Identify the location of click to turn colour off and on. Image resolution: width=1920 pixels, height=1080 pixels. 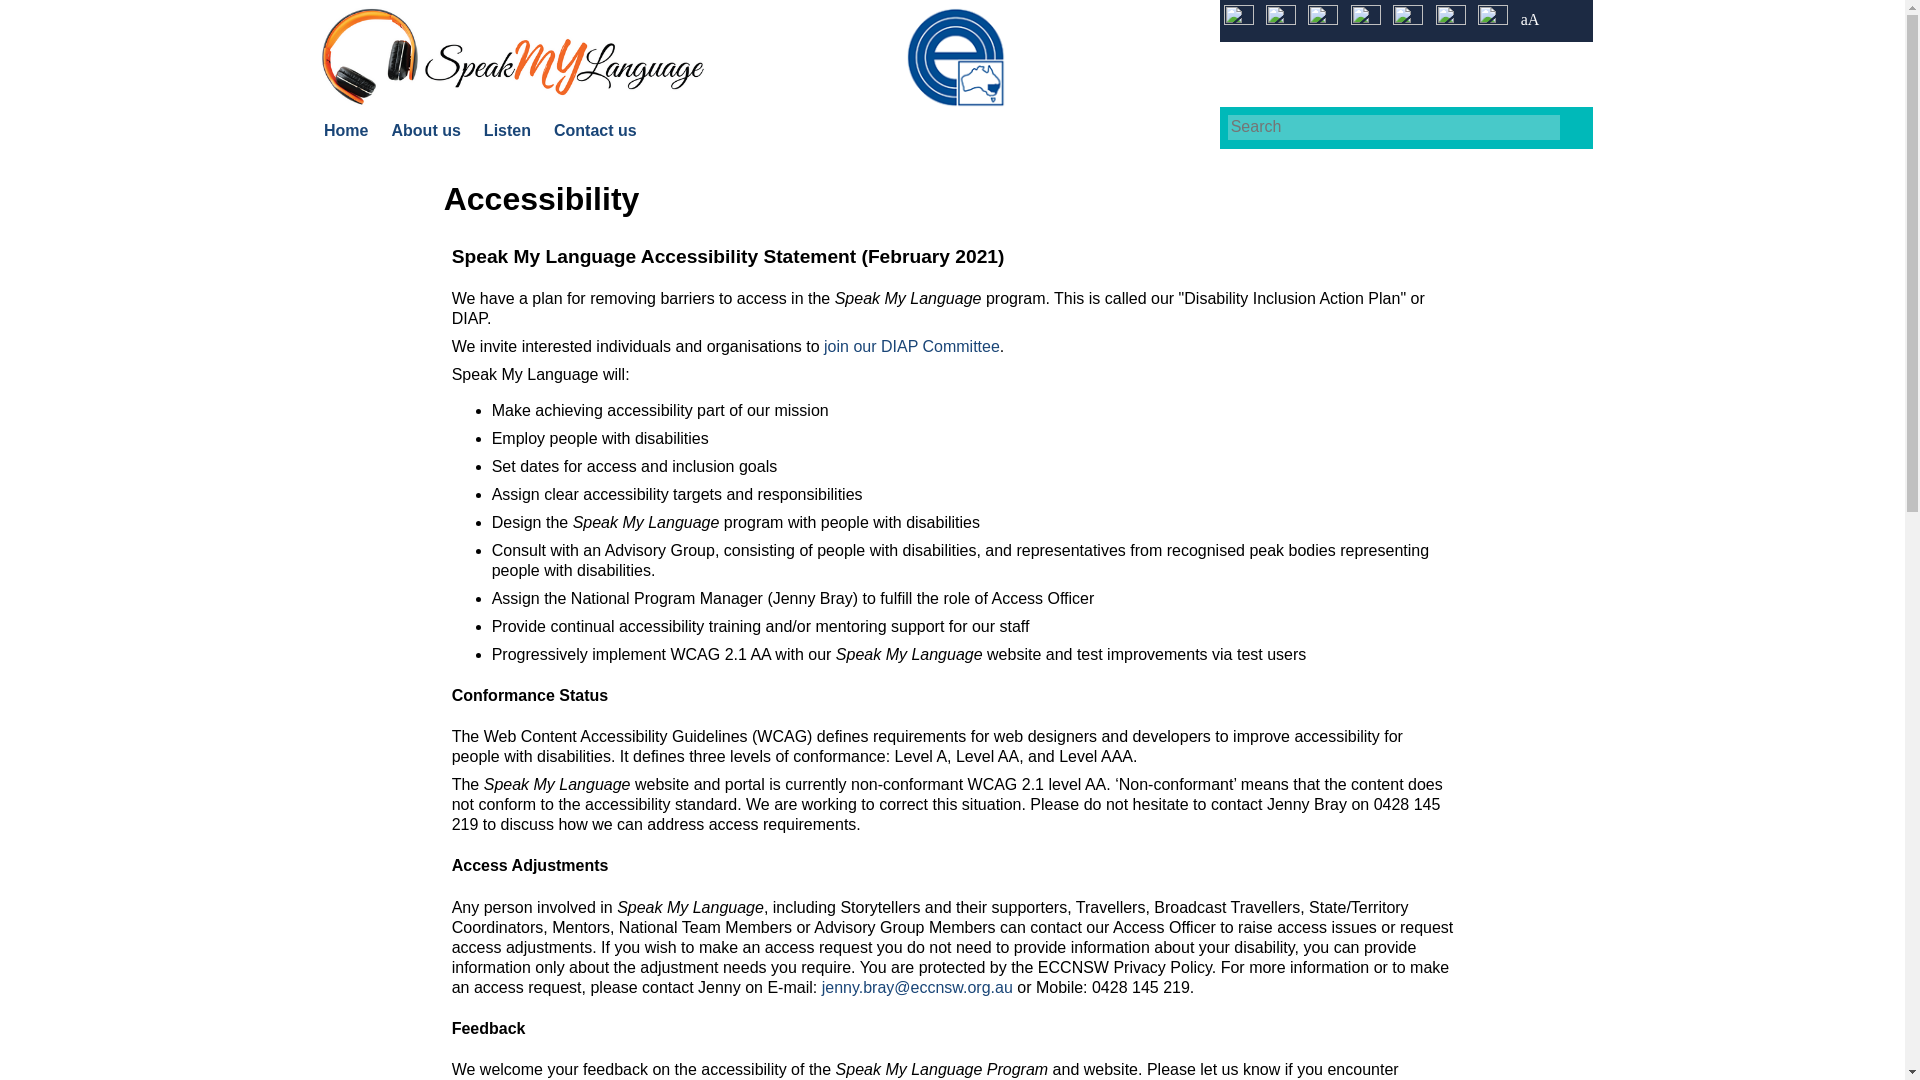
(1238, 20).